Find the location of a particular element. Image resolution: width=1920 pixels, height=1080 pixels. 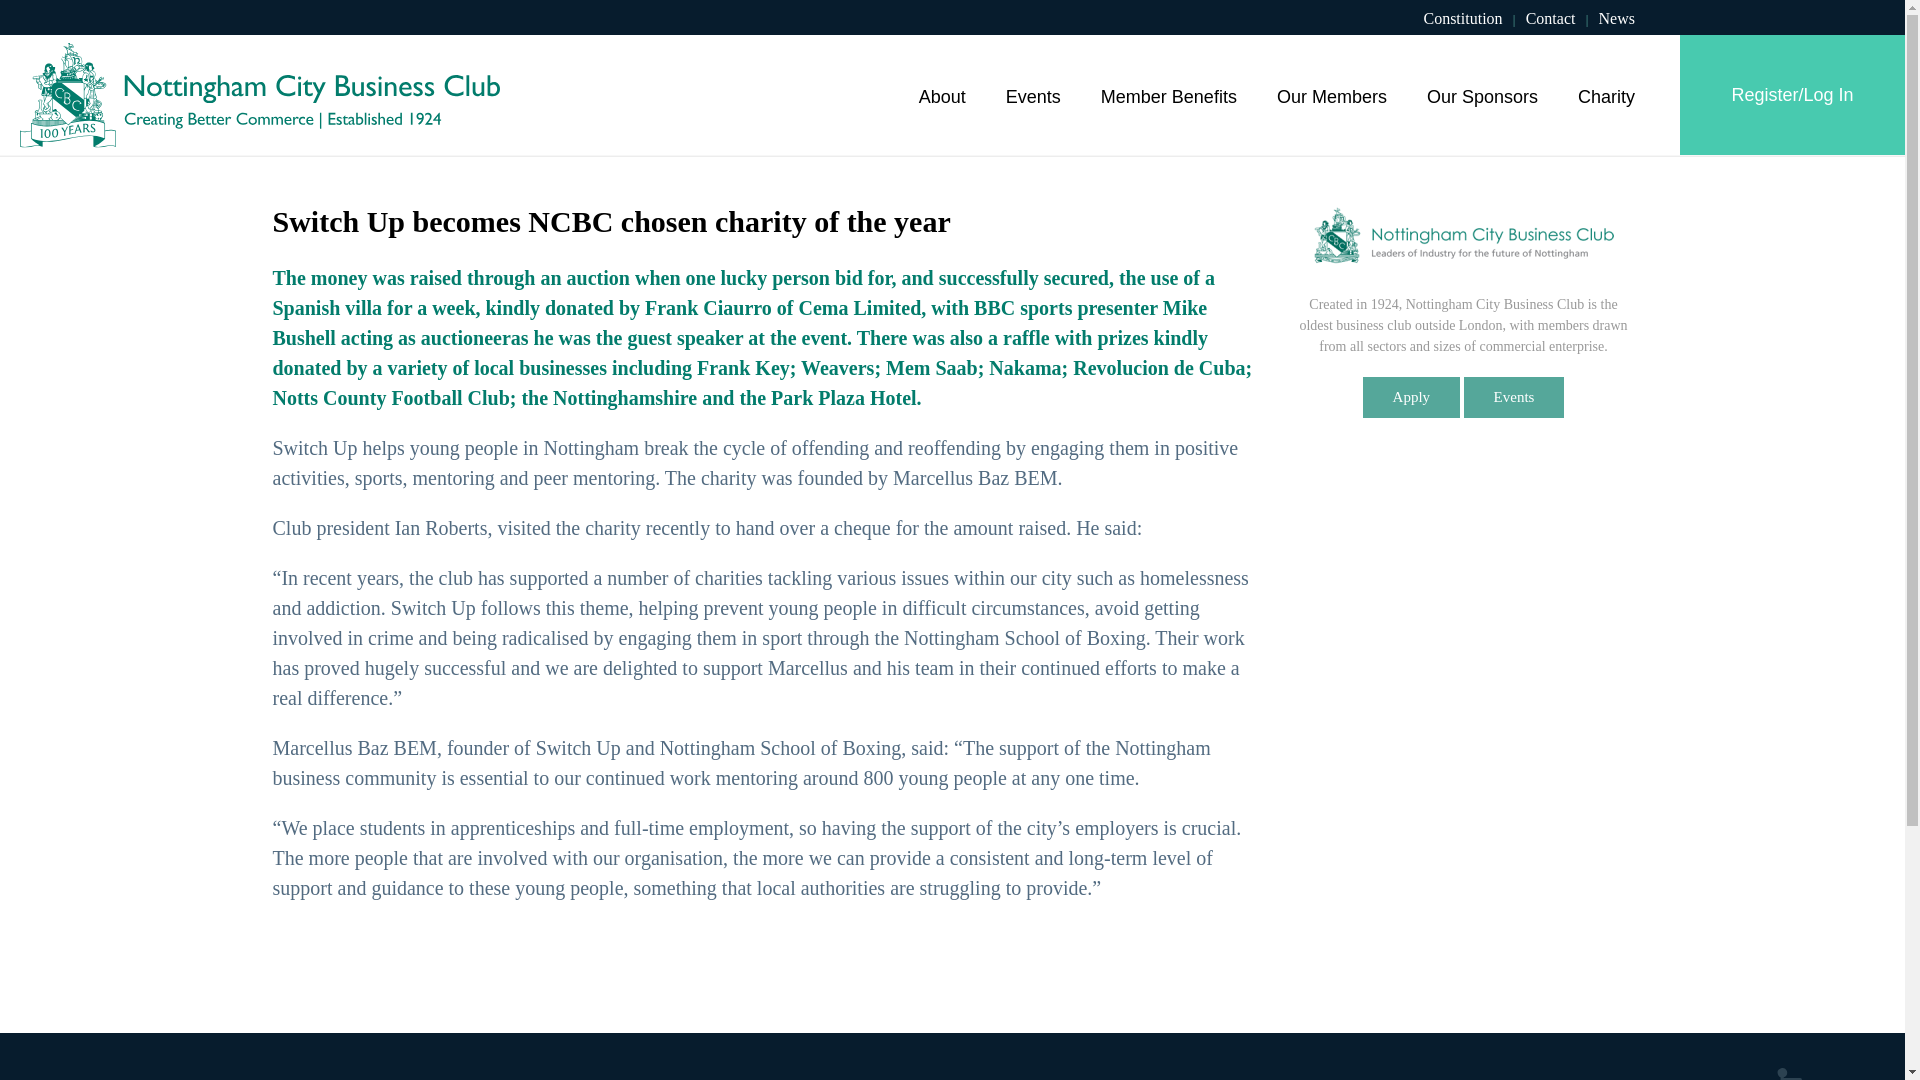

Constitution is located at coordinates (1462, 18).